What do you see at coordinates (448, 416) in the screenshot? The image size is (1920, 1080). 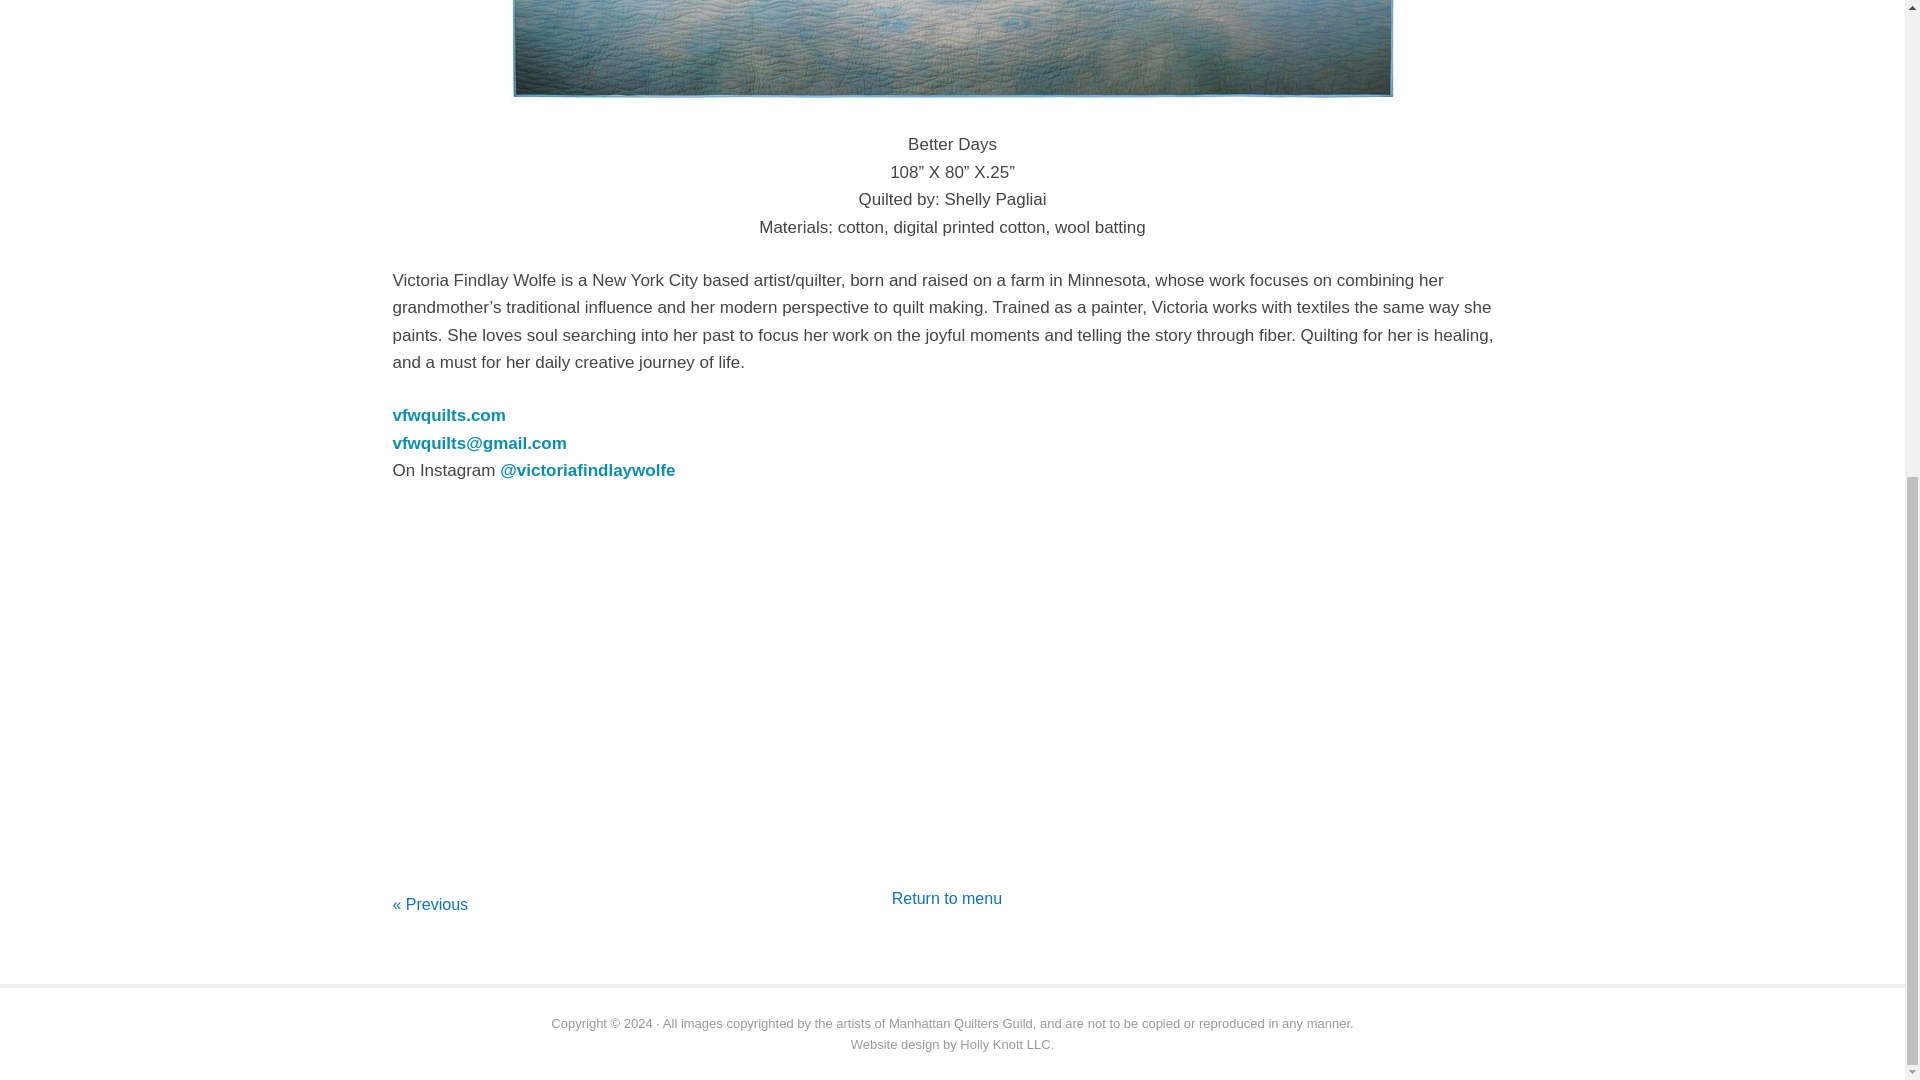 I see `vfwquilts.com` at bounding box center [448, 416].